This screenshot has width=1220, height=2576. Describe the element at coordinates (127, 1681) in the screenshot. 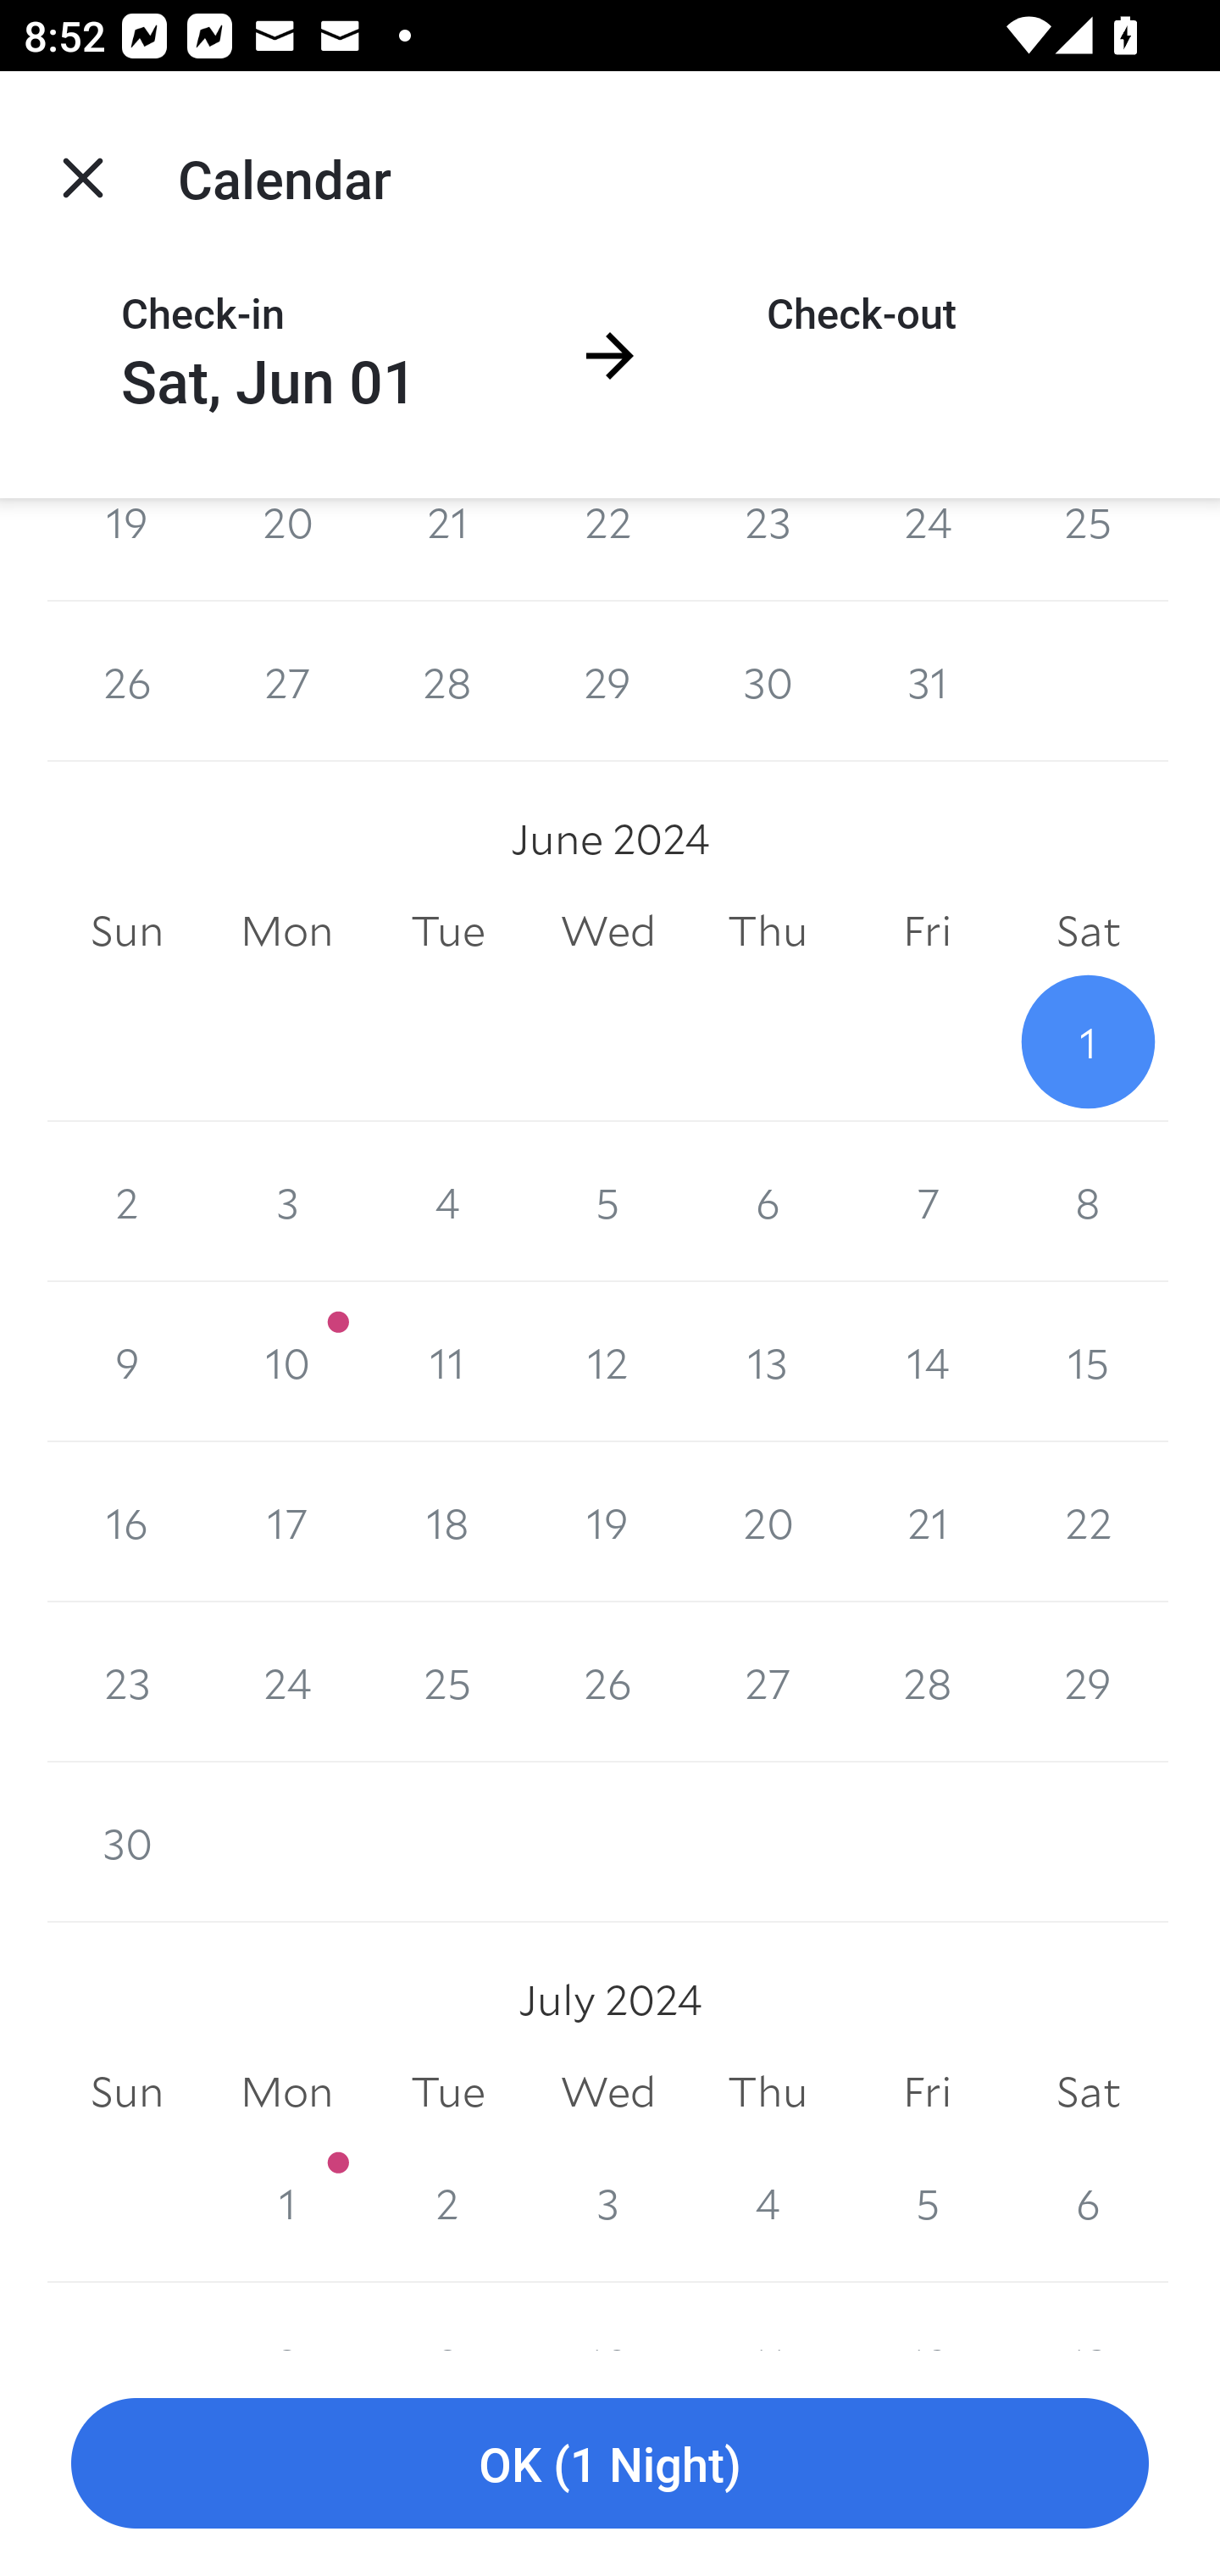

I see `23 23 June 2024` at that location.